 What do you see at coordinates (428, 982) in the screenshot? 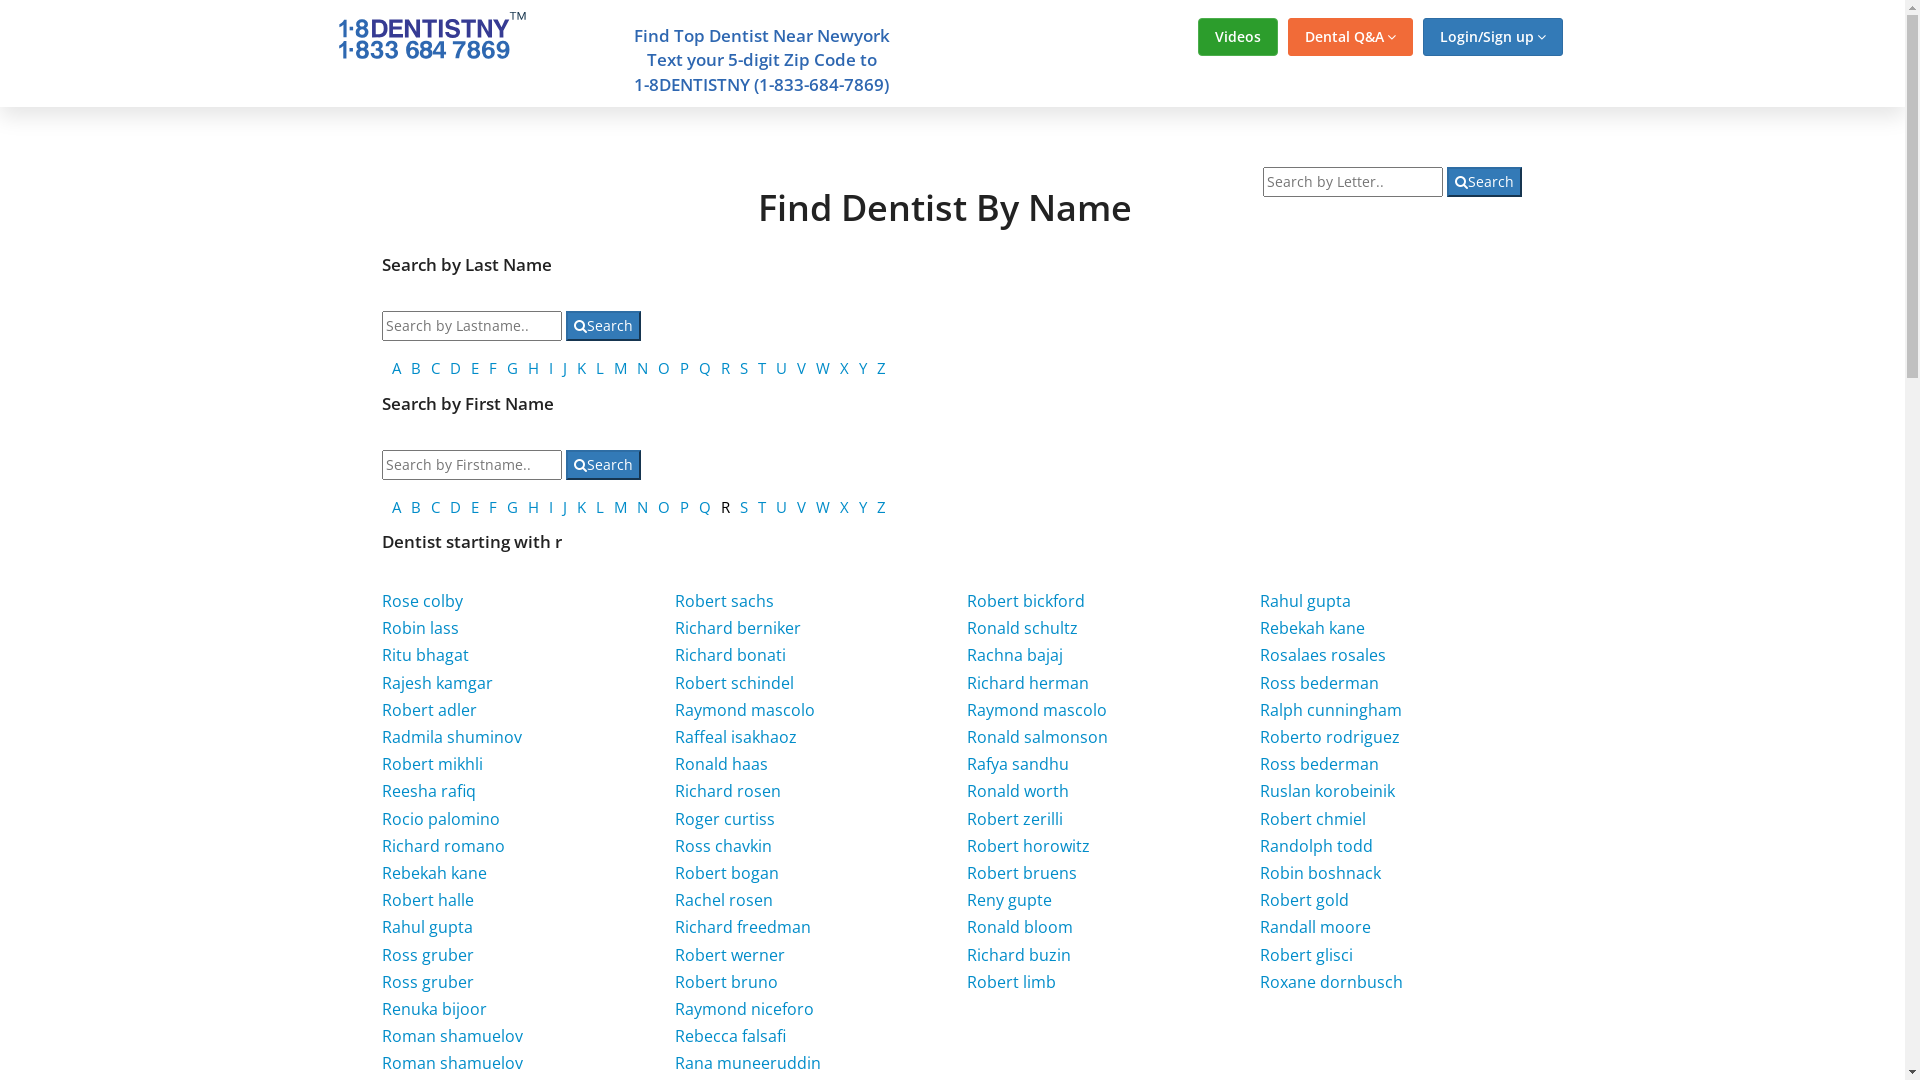
I see `Ross gruber` at bounding box center [428, 982].